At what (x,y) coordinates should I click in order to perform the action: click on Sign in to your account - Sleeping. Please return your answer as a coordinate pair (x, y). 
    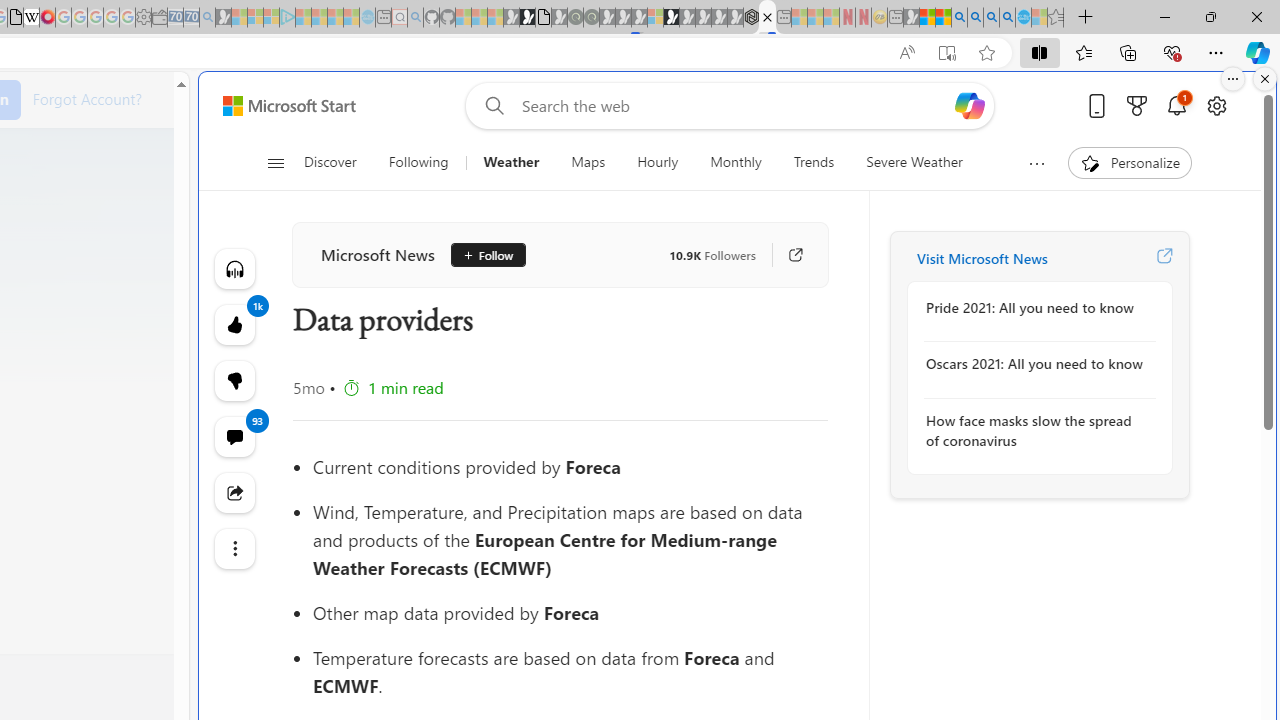
    Looking at the image, I should click on (655, 18).